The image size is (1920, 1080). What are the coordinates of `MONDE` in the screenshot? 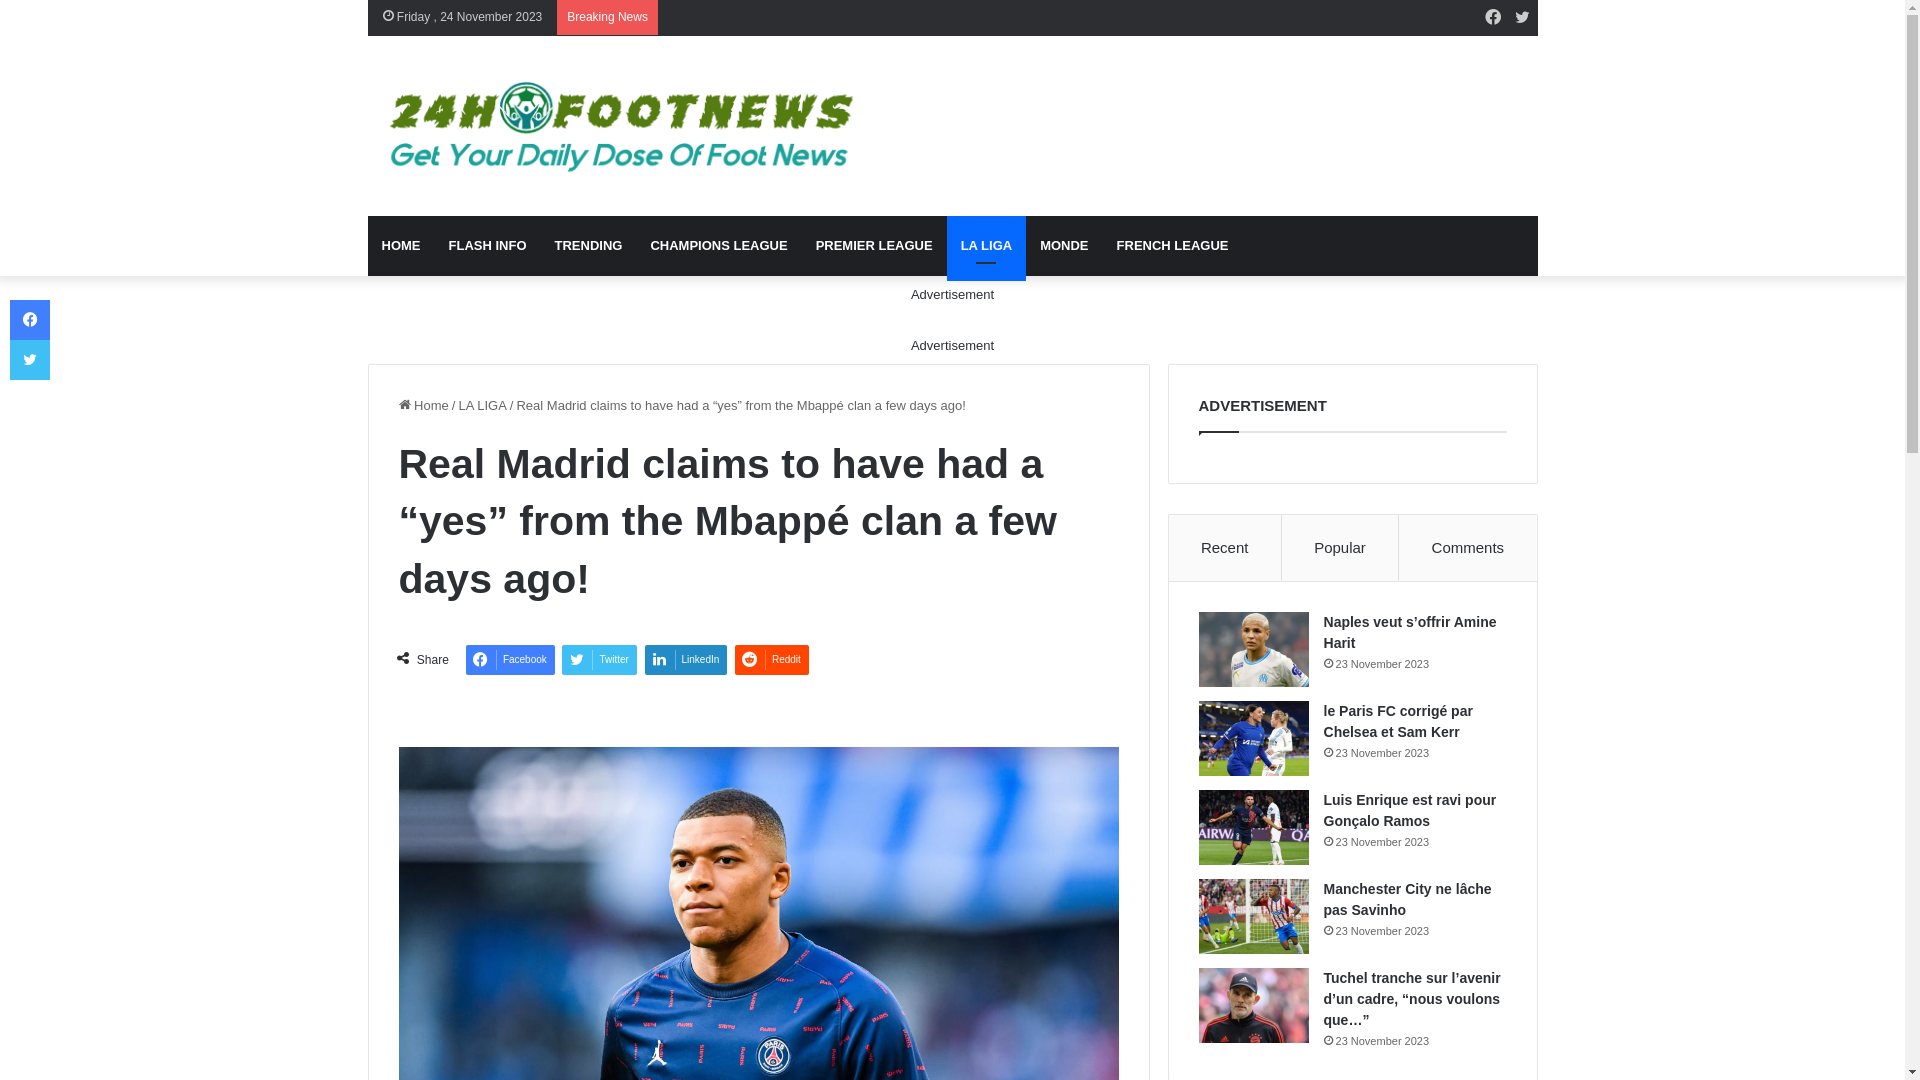 It's located at (1064, 246).